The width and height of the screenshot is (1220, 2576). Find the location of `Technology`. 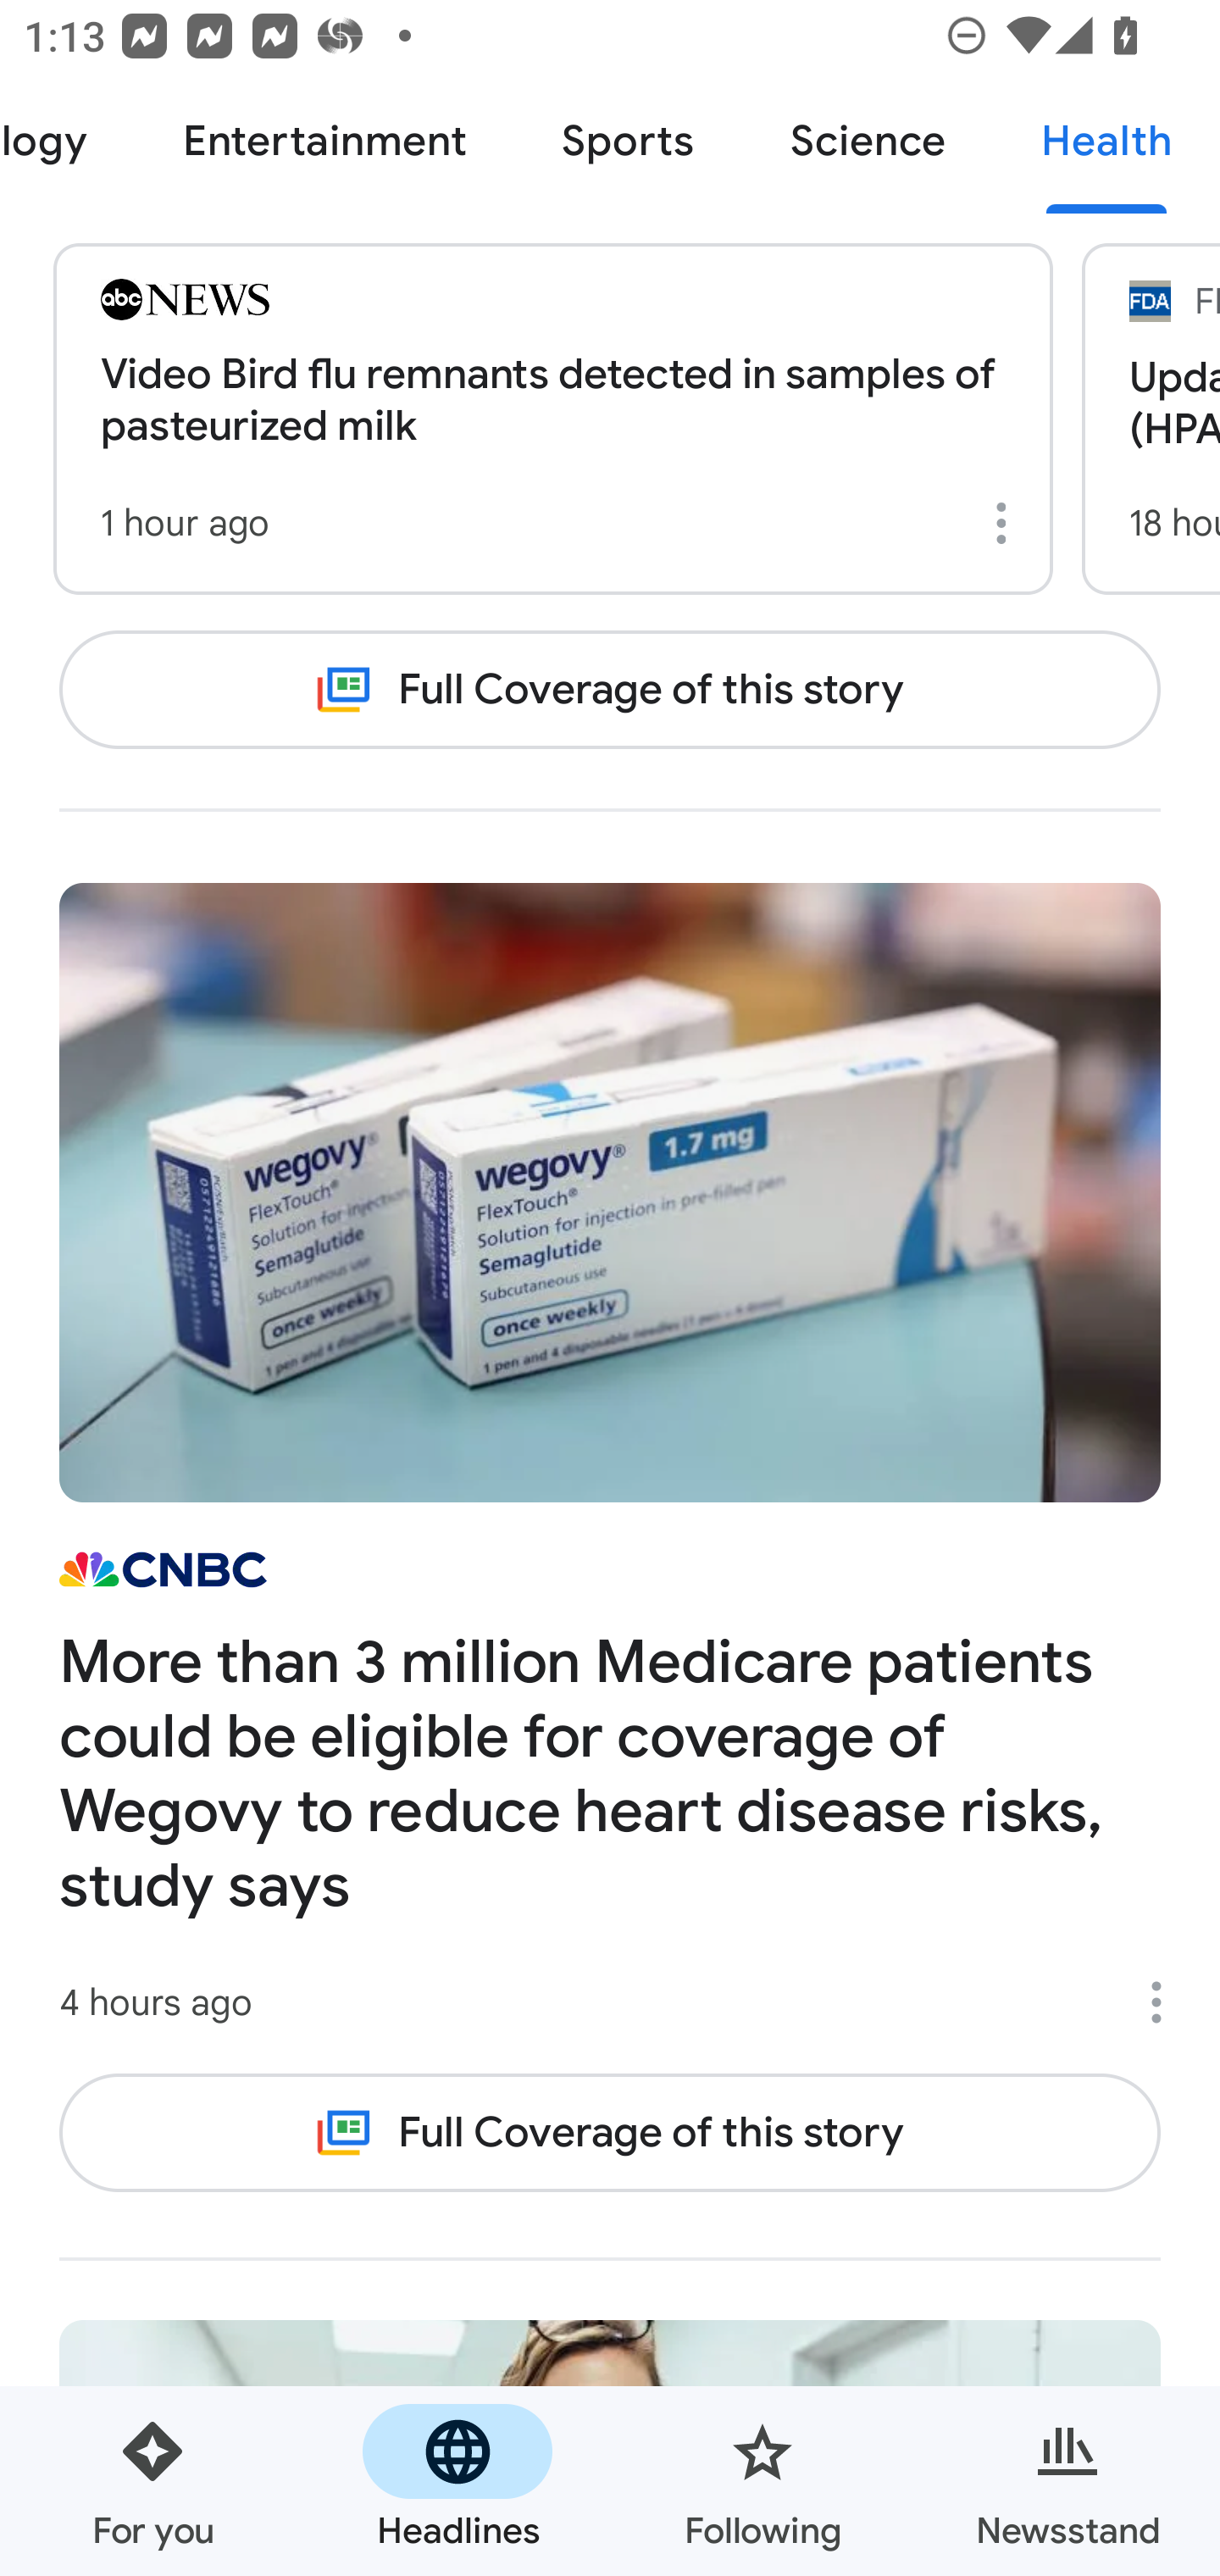

Technology is located at coordinates (67, 142).